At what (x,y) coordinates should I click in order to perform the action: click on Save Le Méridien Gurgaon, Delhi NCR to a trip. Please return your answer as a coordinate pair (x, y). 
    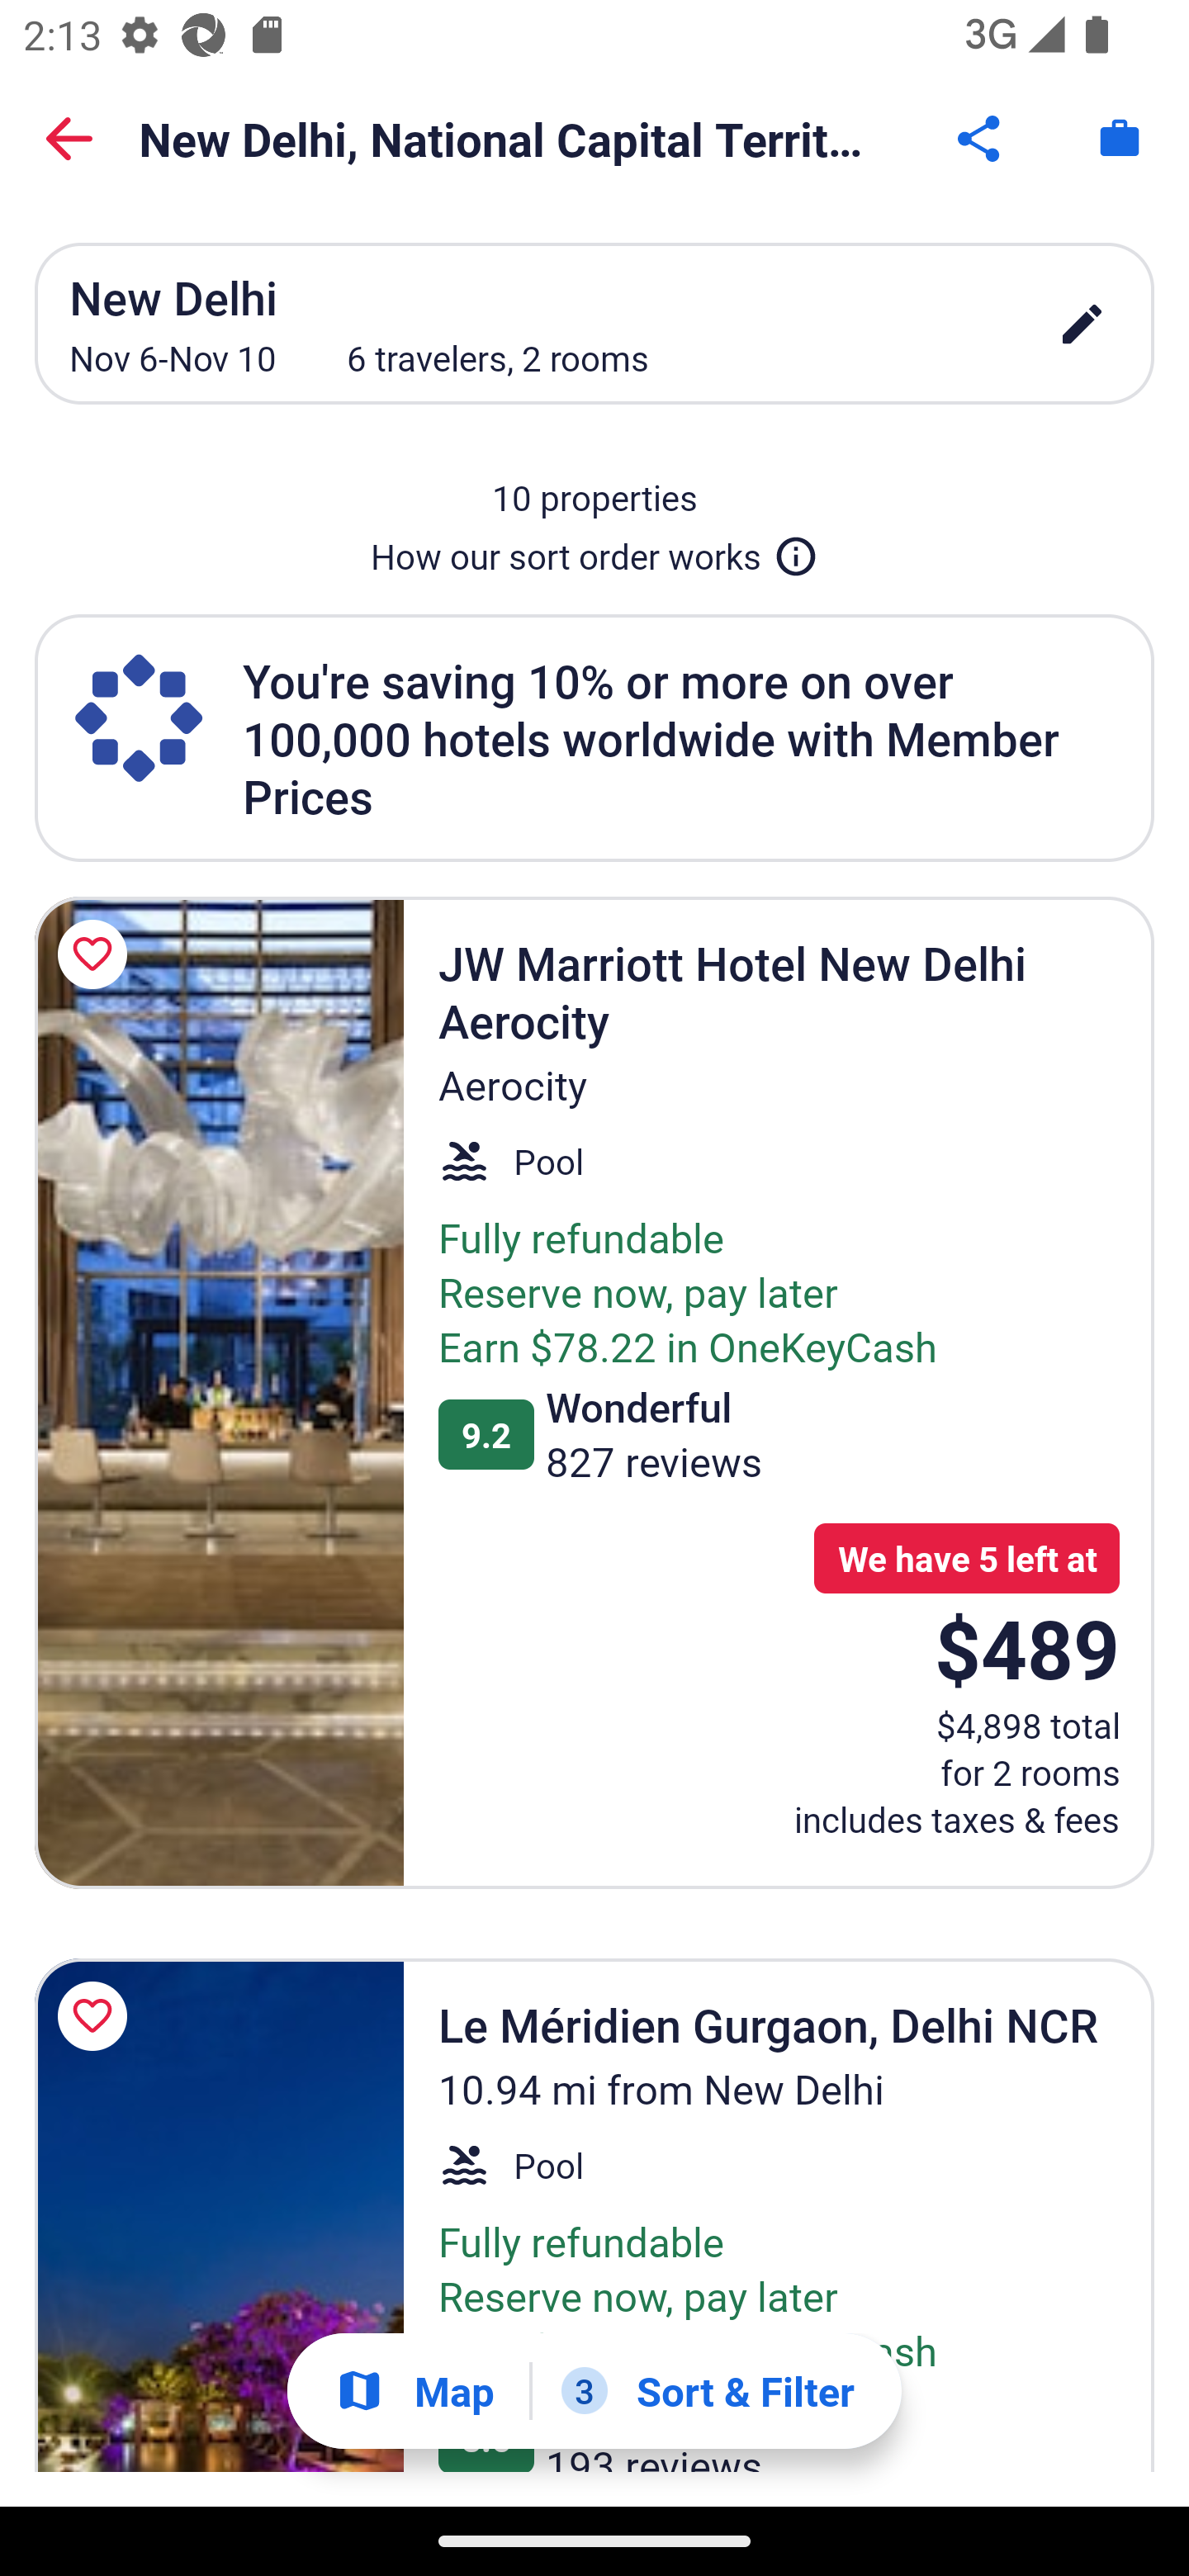
    Looking at the image, I should click on (97, 2016).